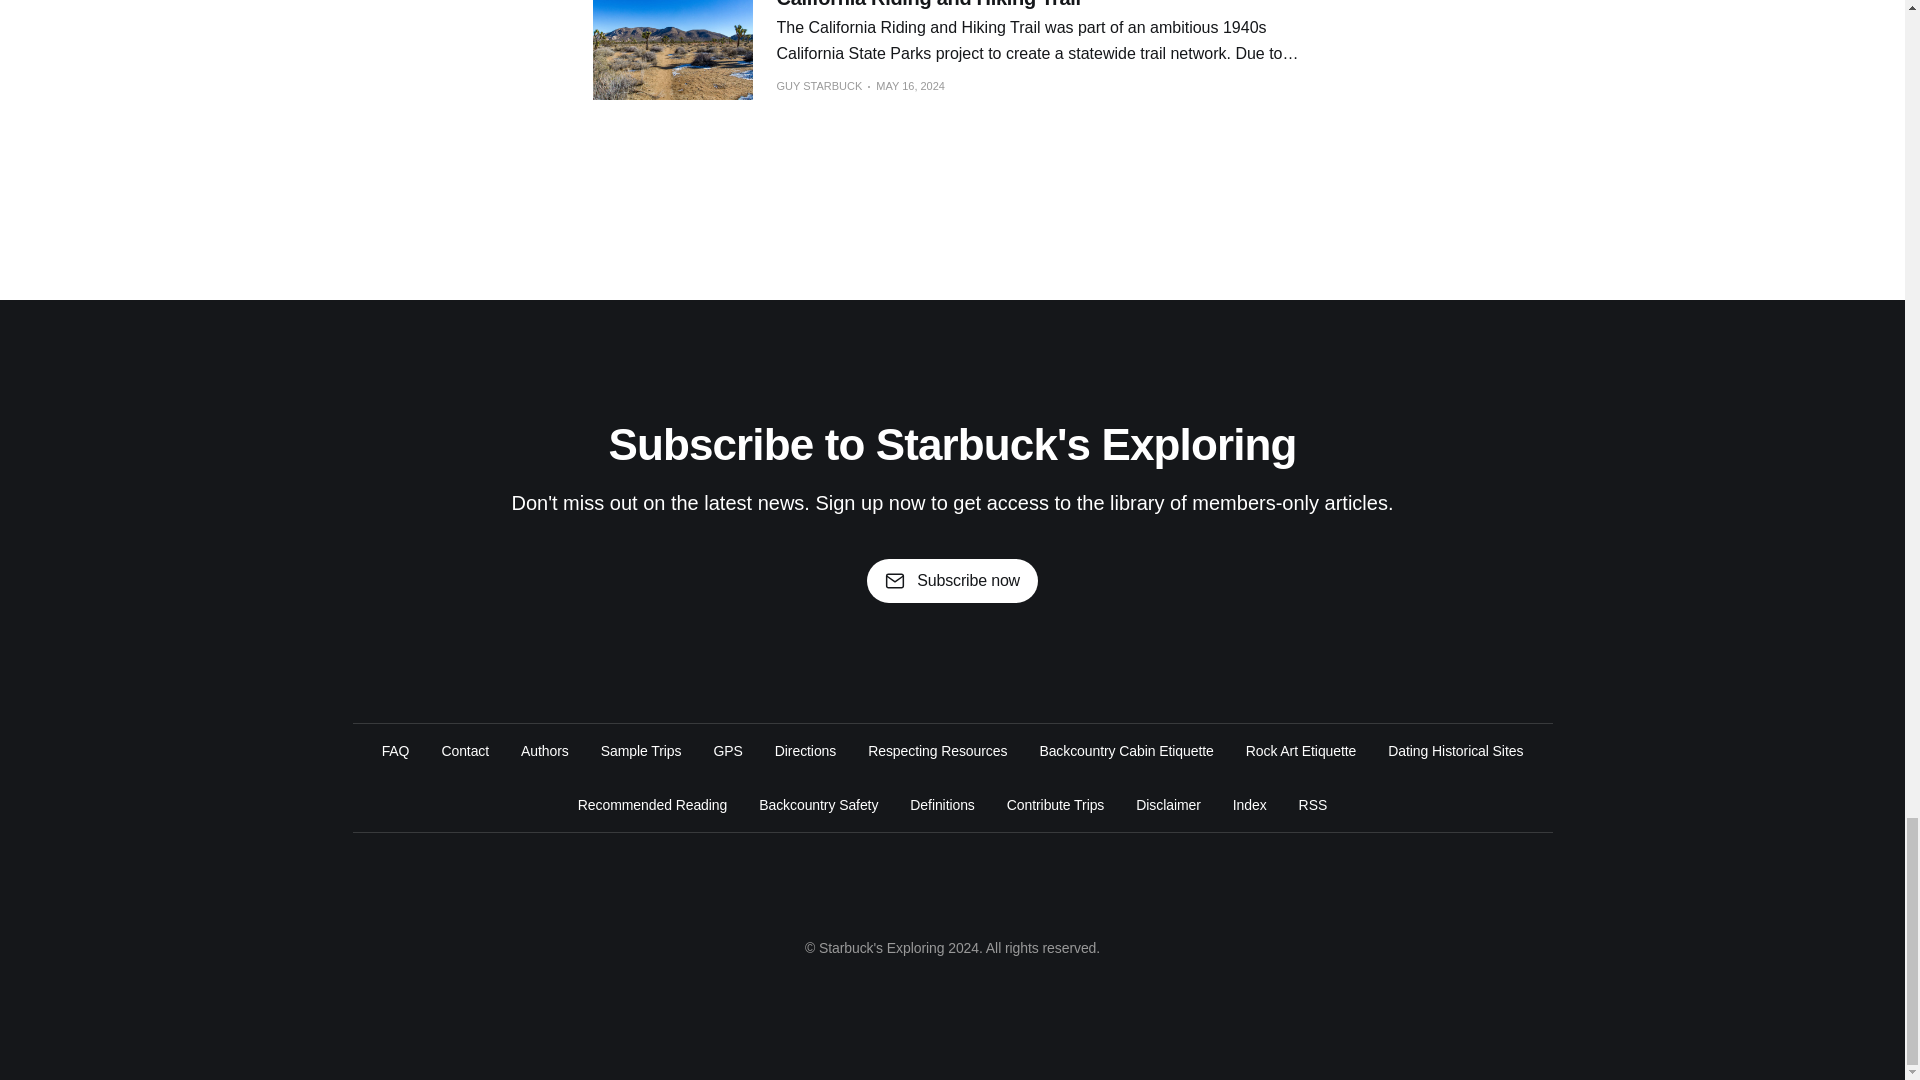 This screenshot has height=1080, width=1920. I want to click on GPS, so click(726, 750).